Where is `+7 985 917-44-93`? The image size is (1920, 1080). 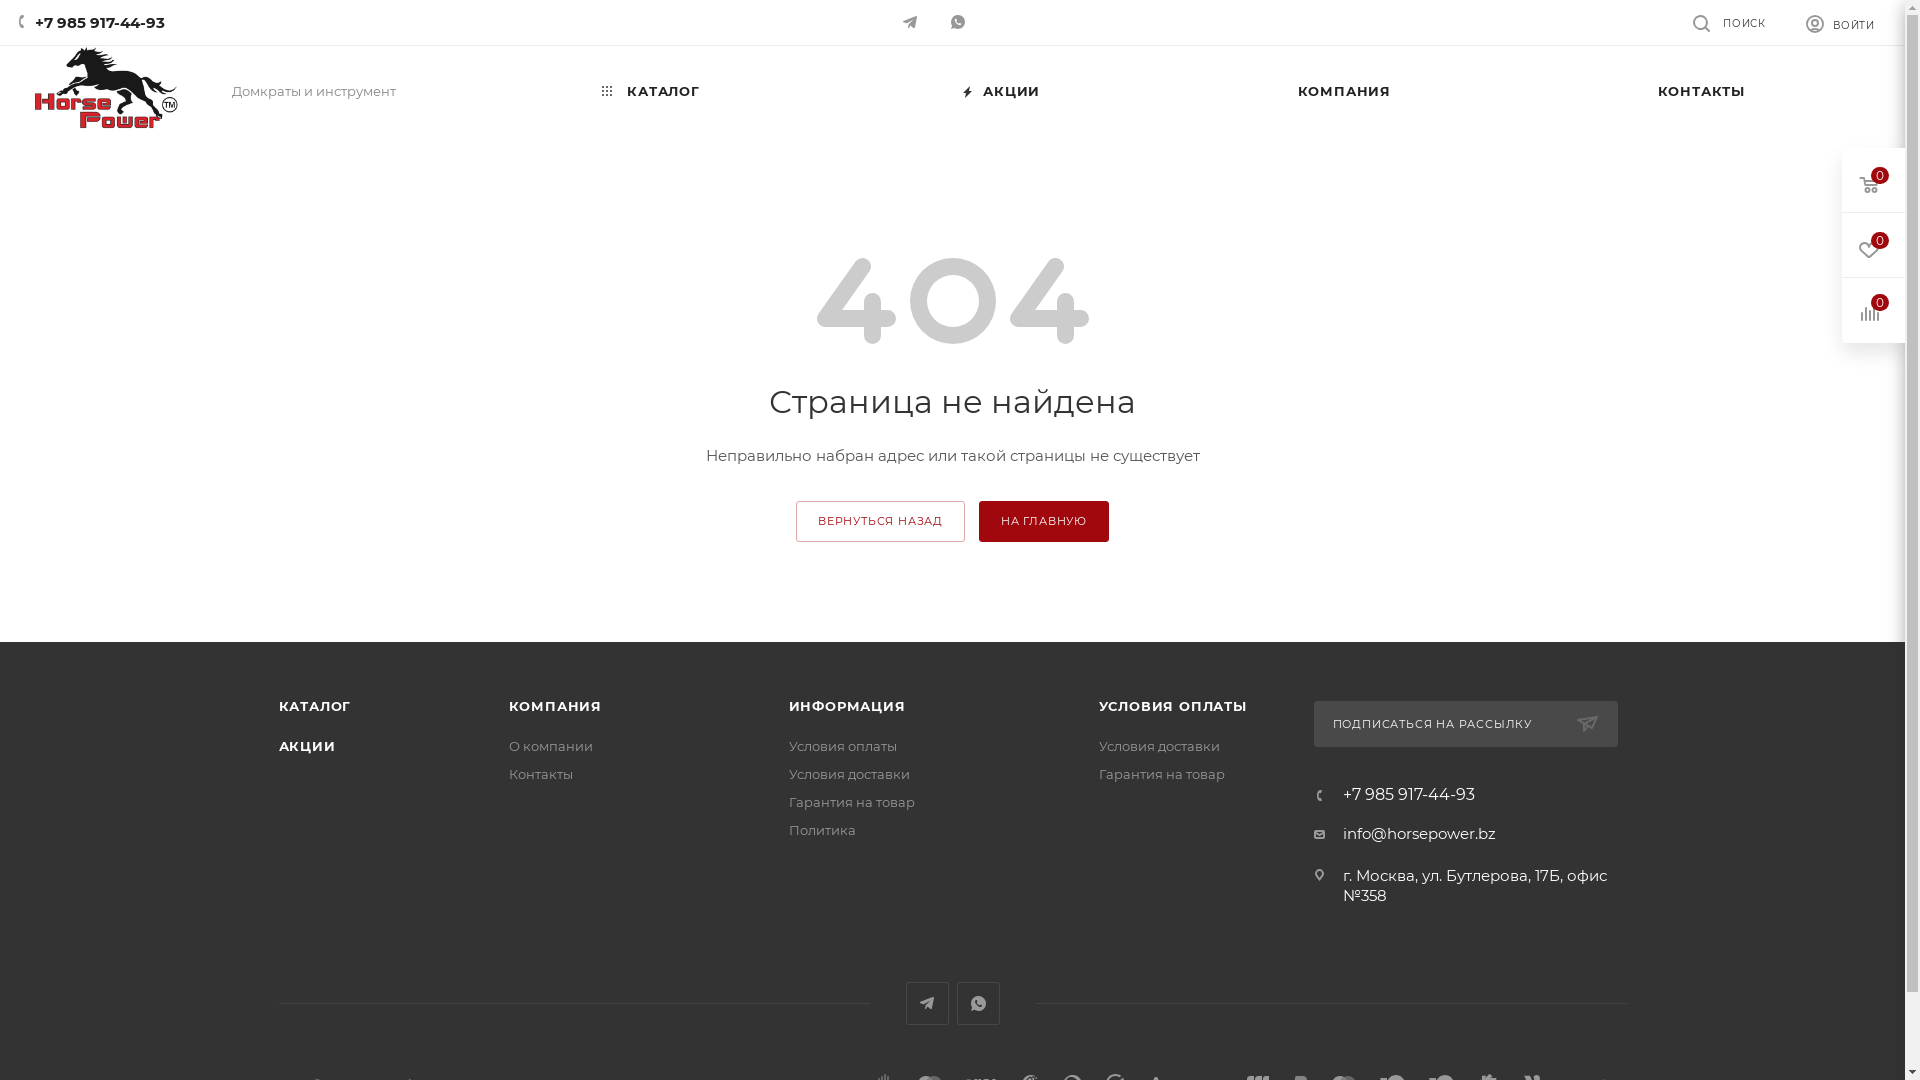 +7 985 917-44-93 is located at coordinates (1408, 795).